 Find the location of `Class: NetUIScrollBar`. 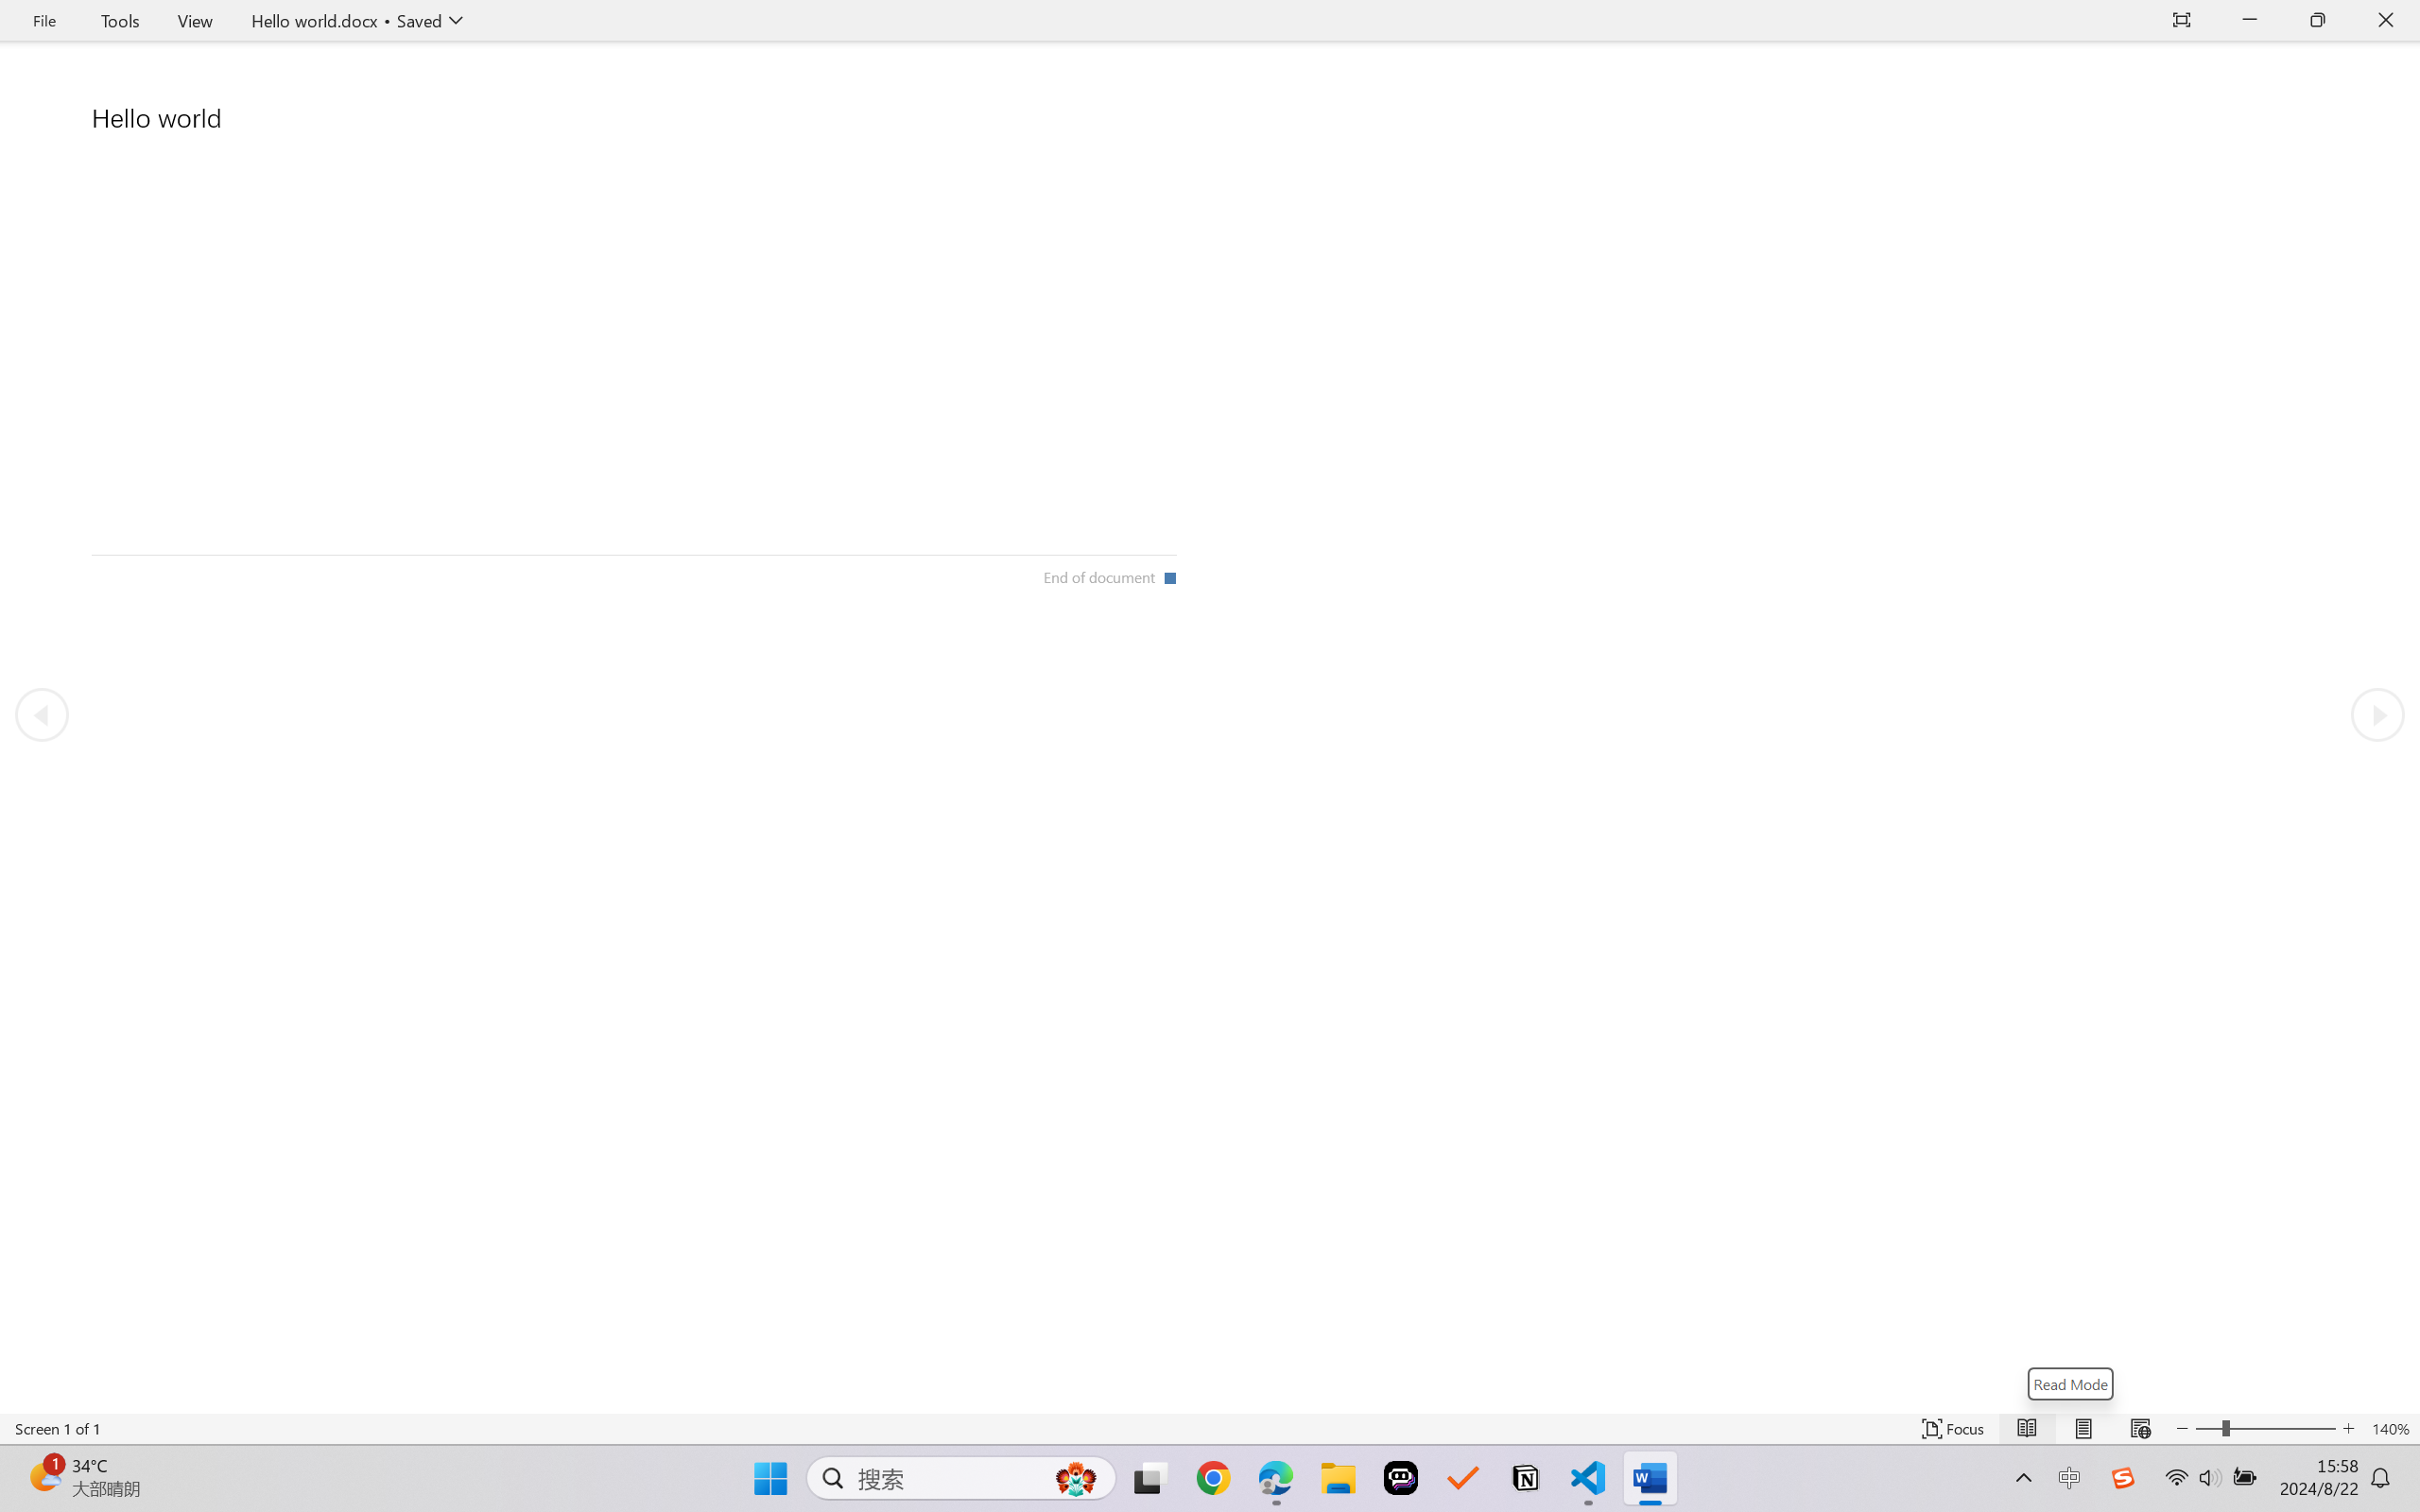

Class: NetUIScrollBar is located at coordinates (1210, 1400).